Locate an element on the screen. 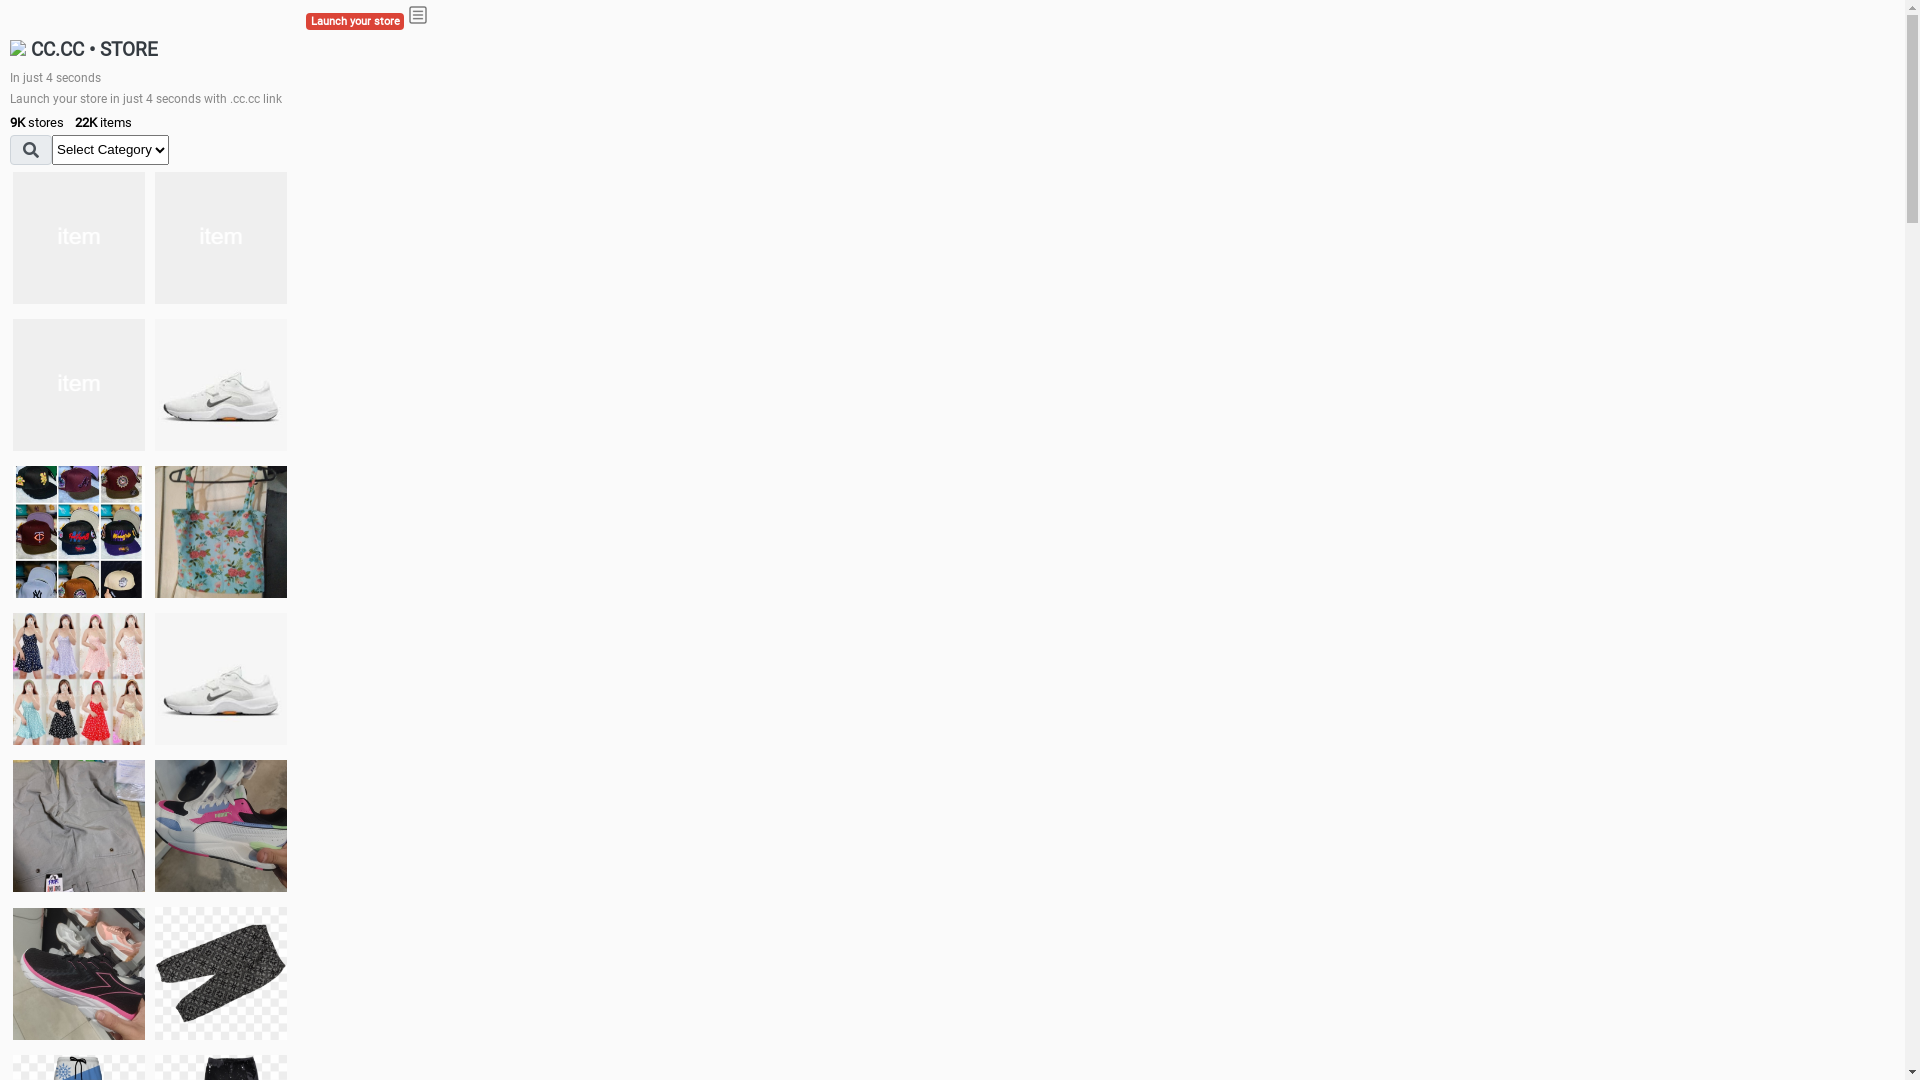  Zapatillas is located at coordinates (79, 974).